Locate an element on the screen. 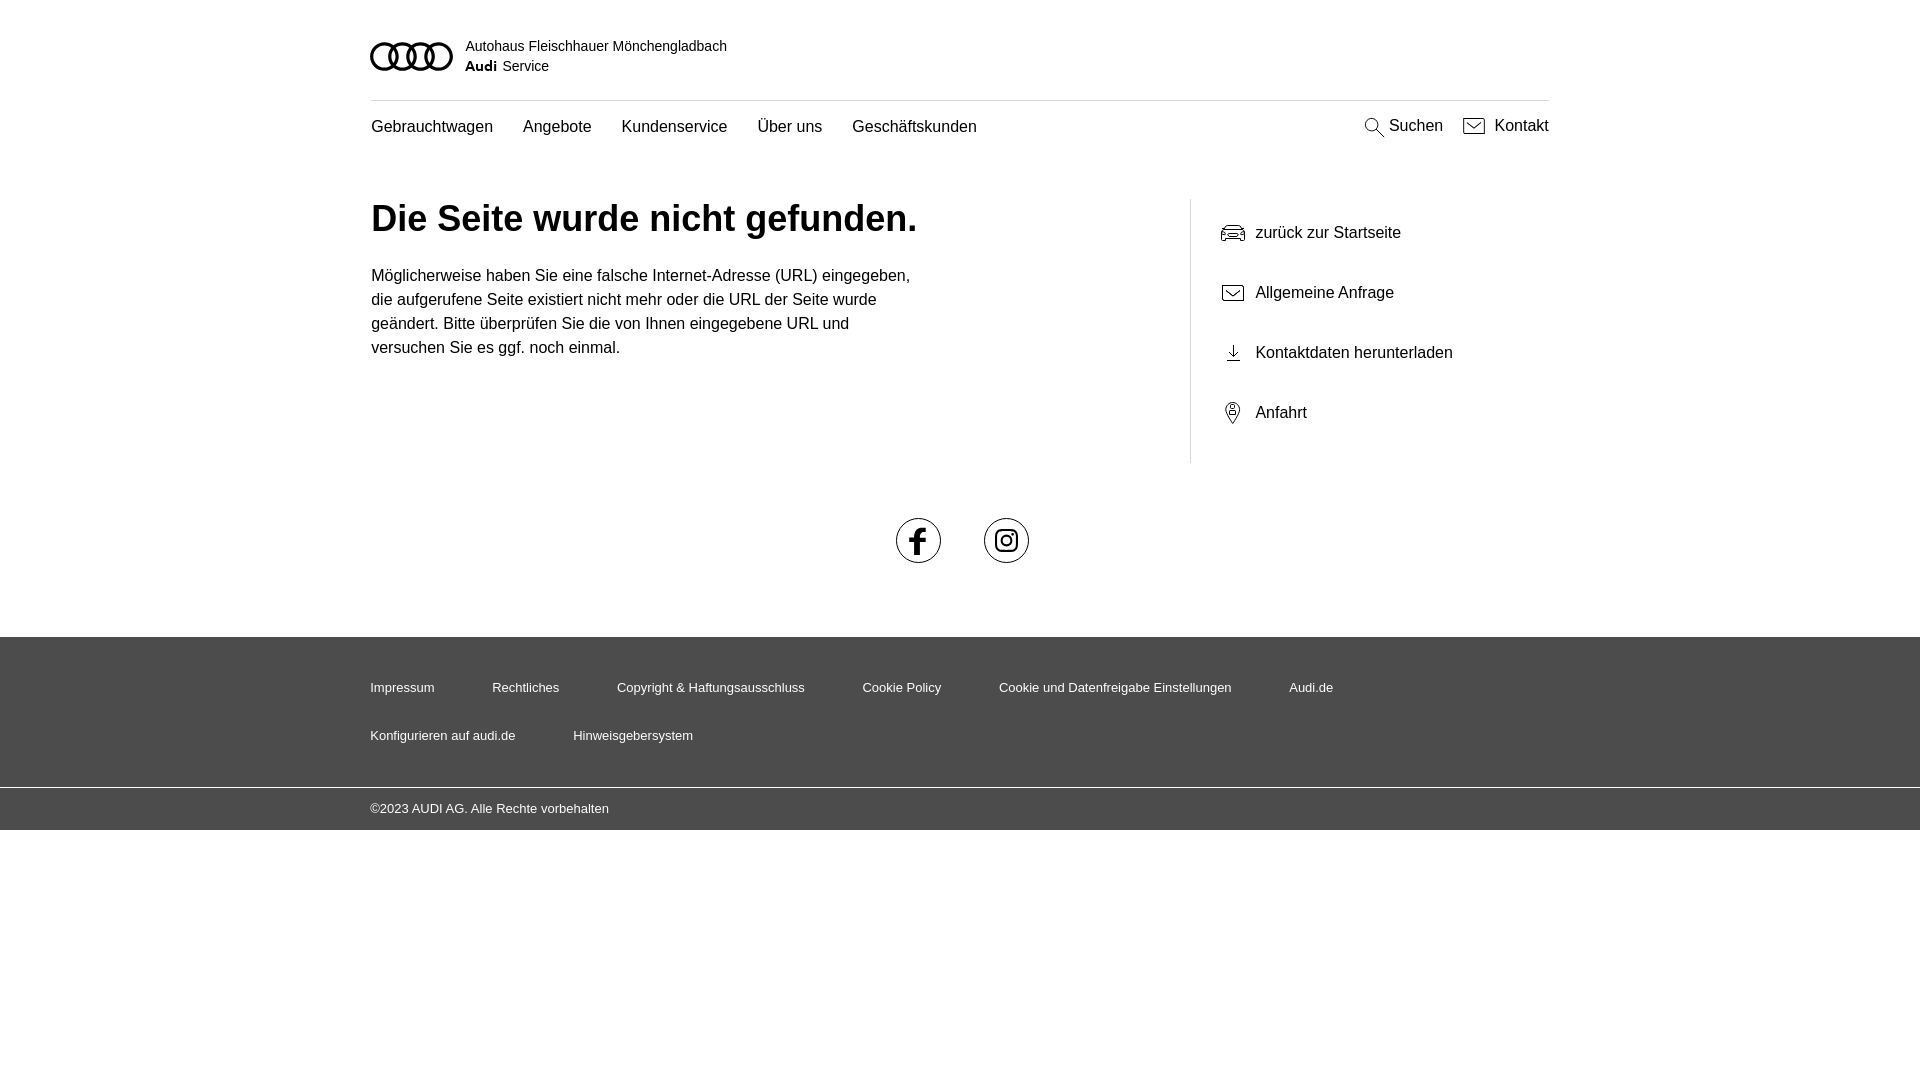 This screenshot has height=1080, width=1920. Suchen is located at coordinates (1402, 126).